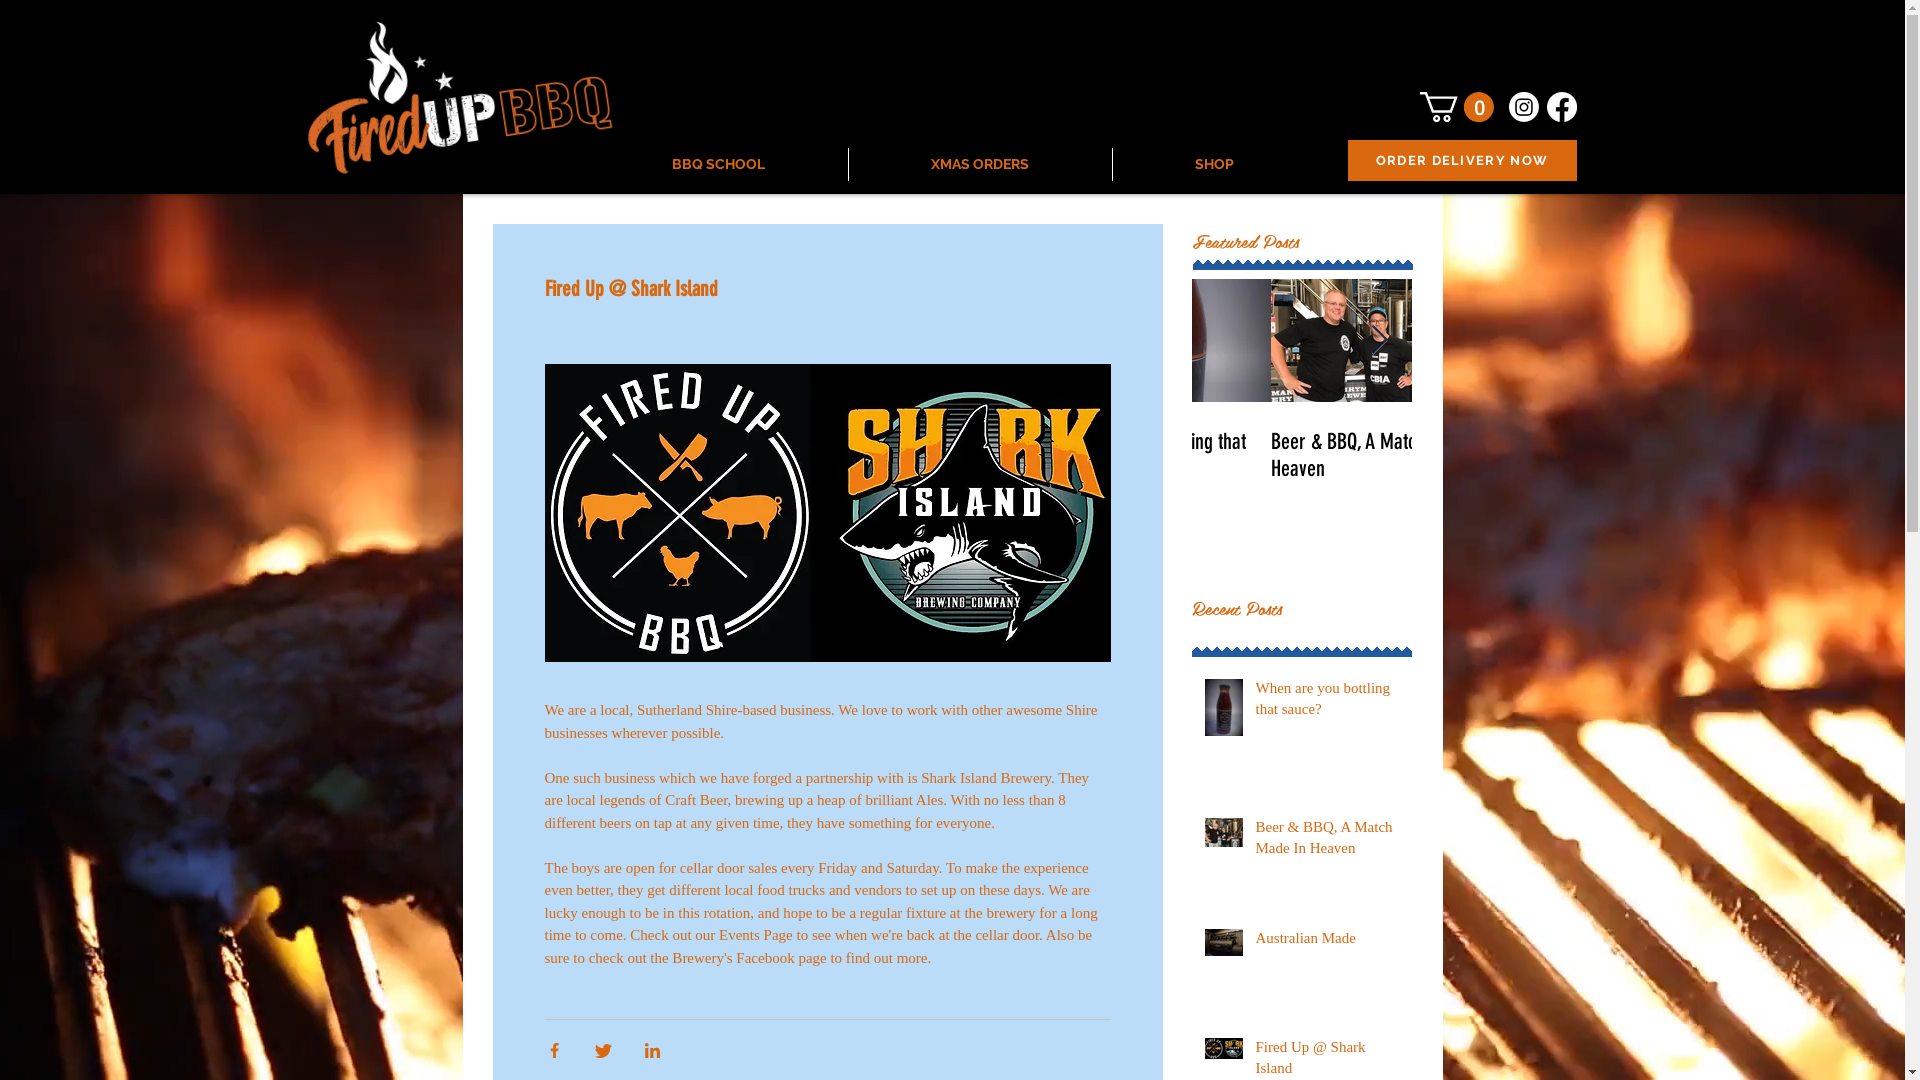 The width and height of the screenshot is (1920, 1080). What do you see at coordinates (1302, 455) in the screenshot?
I see `When are you bottling that sauce?` at bounding box center [1302, 455].